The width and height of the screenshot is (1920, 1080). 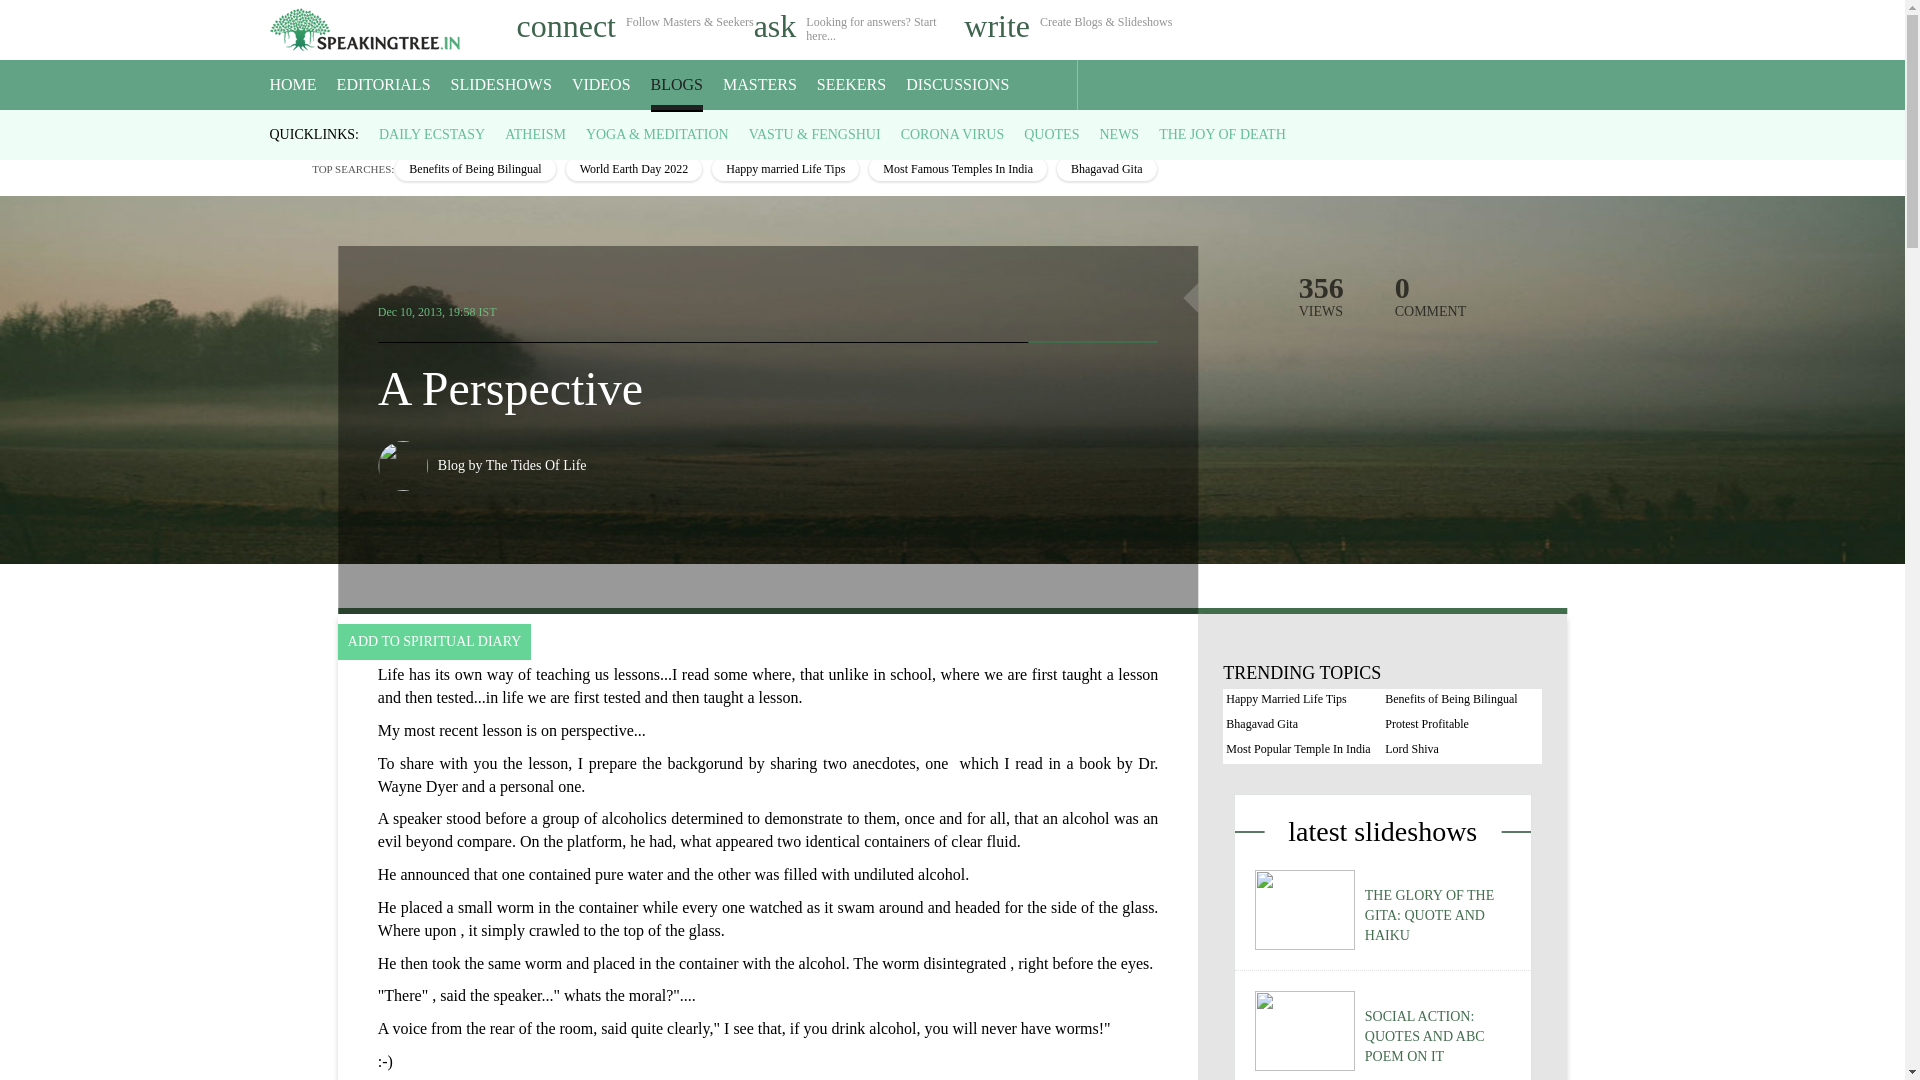 What do you see at coordinates (1222, 134) in the screenshot?
I see `THE JOY OF DEATH` at bounding box center [1222, 134].